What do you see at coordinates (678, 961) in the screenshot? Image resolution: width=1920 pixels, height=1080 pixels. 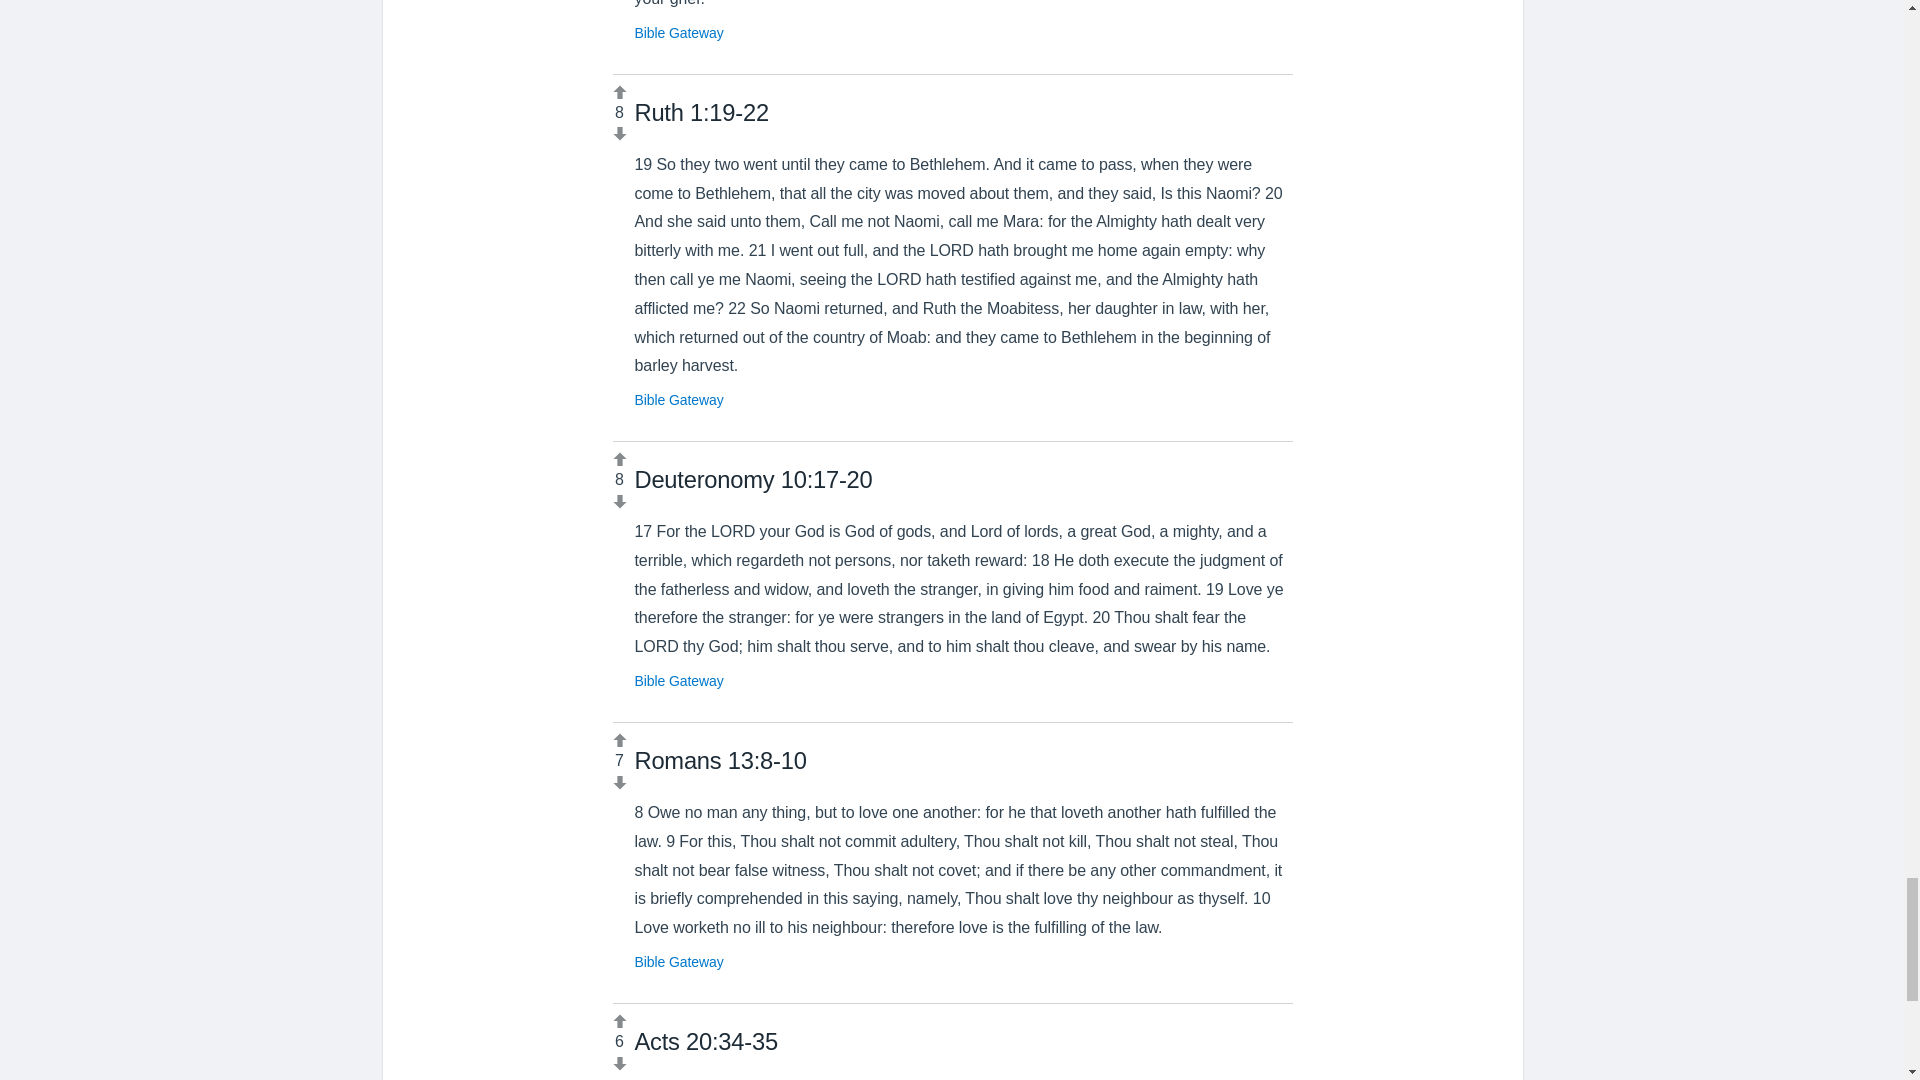 I see `Bible Gateway` at bounding box center [678, 961].